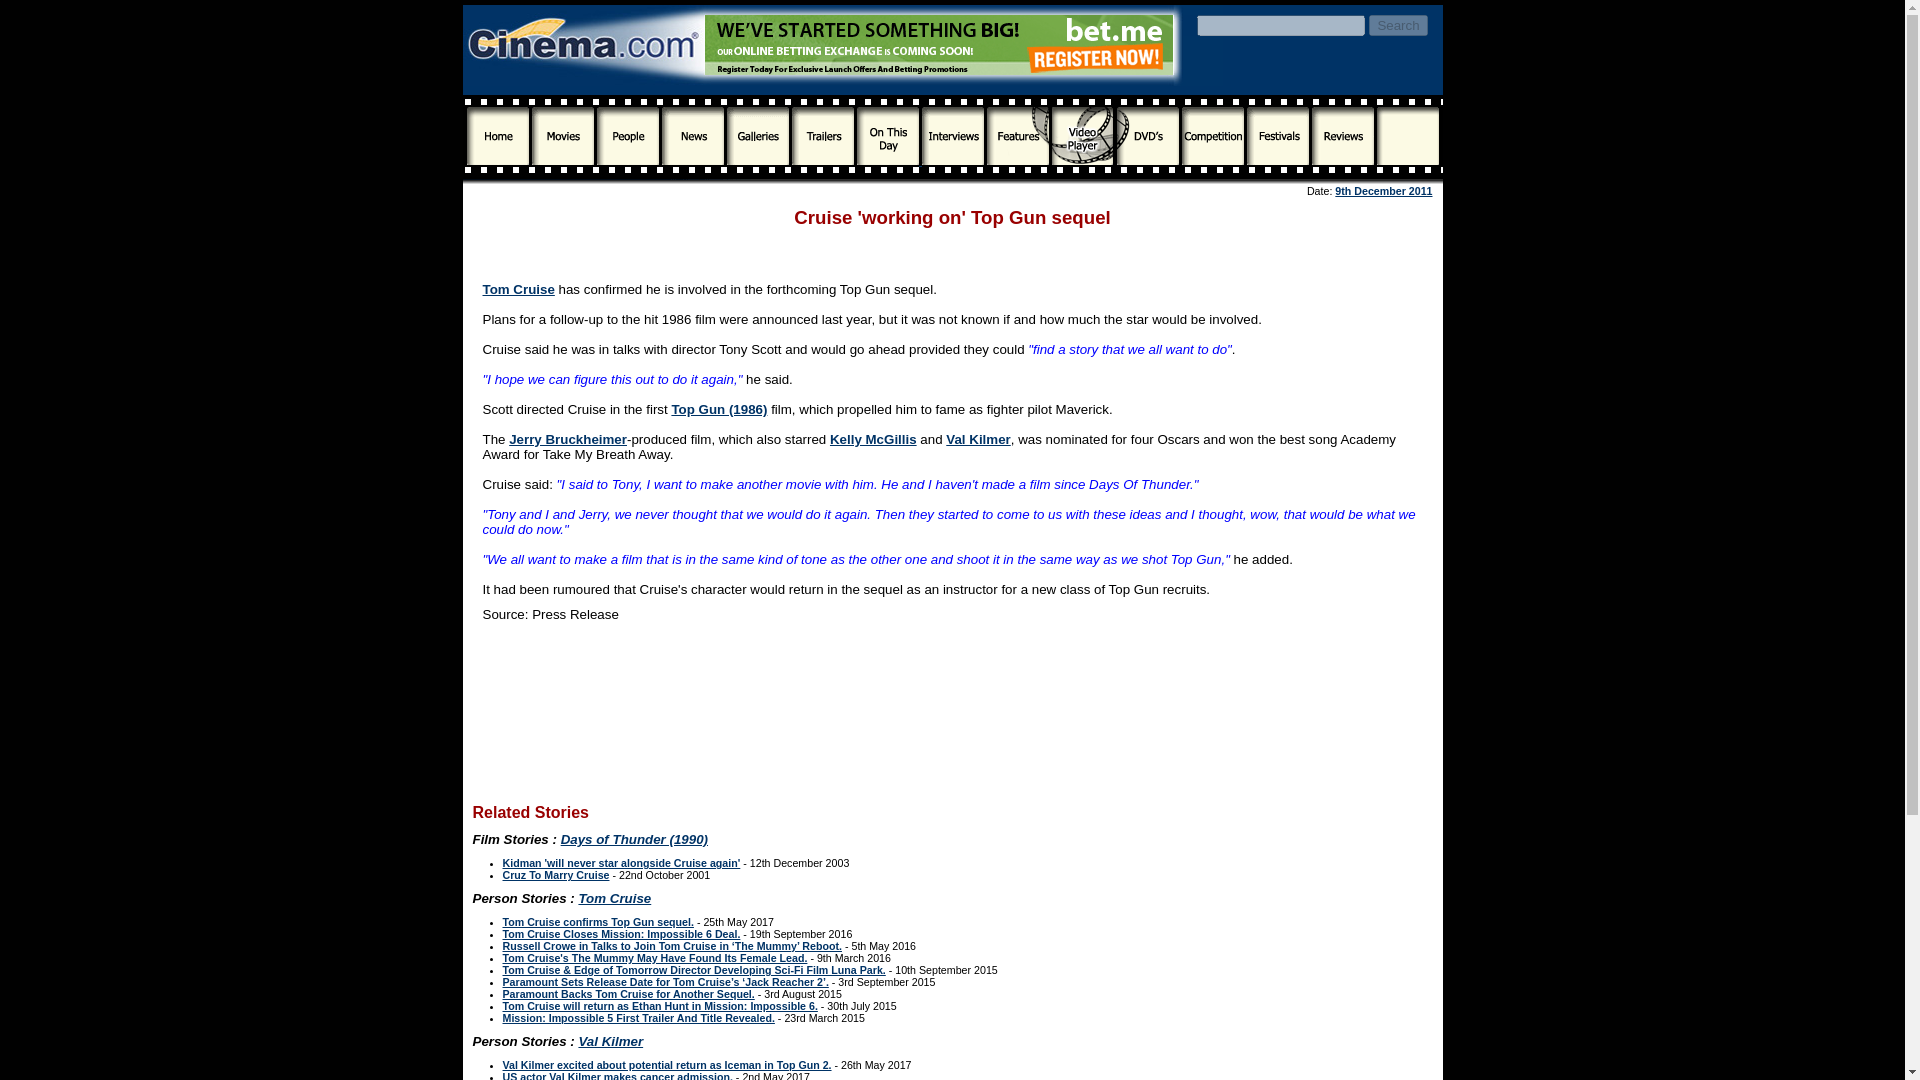 Image resolution: width=1920 pixels, height=1080 pixels. Describe the element at coordinates (620, 933) in the screenshot. I see `Tom Cruise Closes Mission: Impossible 6 Deal.` at that location.